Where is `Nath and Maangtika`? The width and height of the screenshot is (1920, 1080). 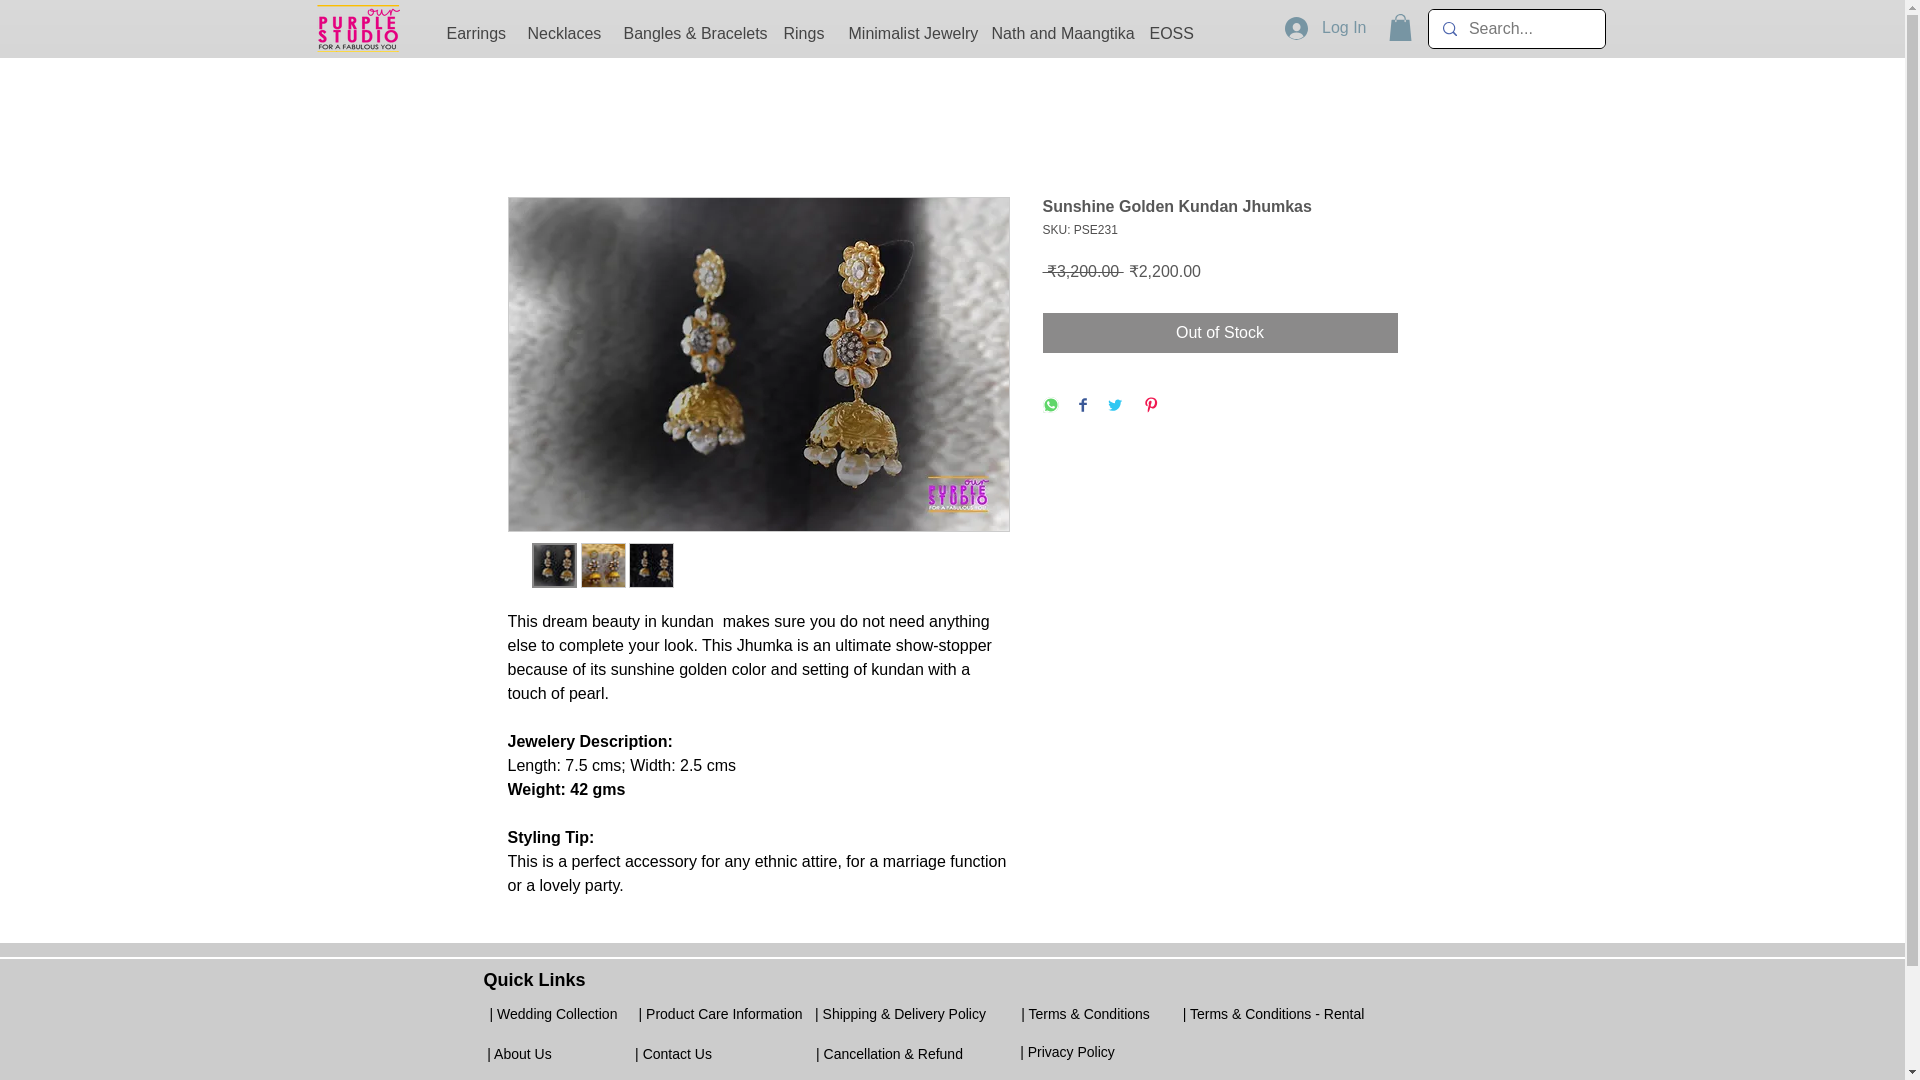
Nath and Maangtika is located at coordinates (1054, 34).